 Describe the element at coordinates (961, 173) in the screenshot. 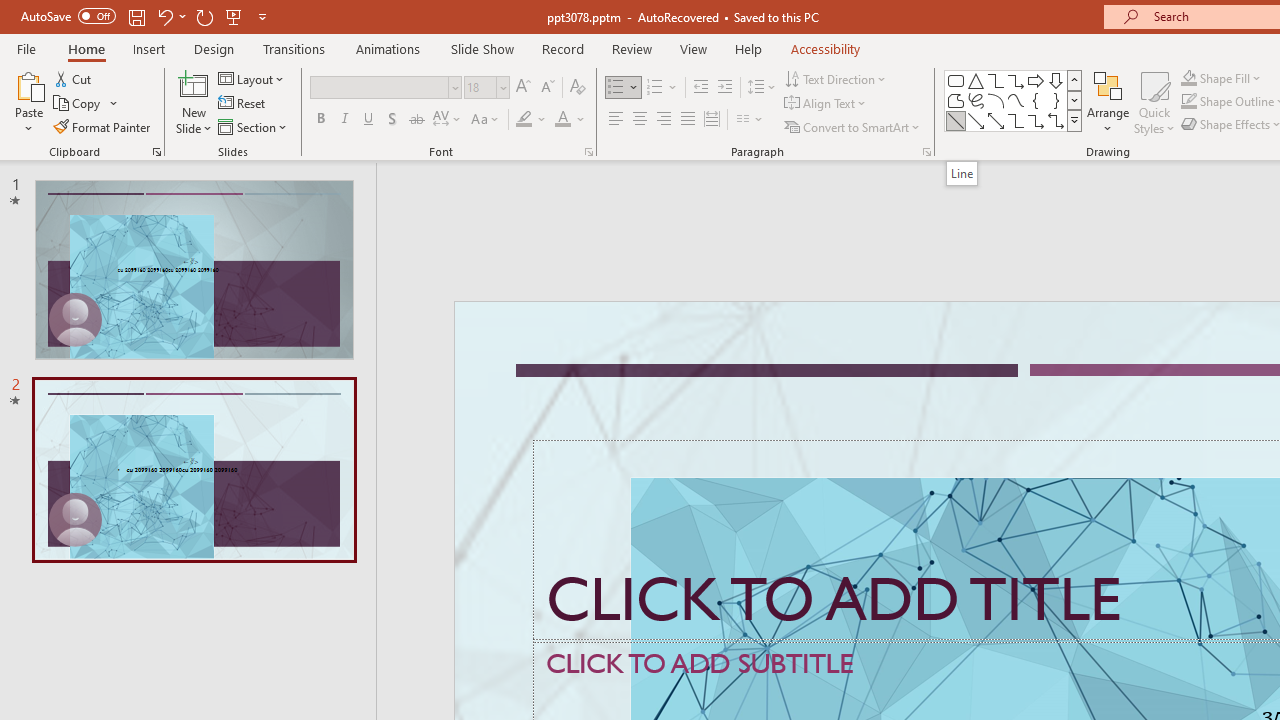

I see `Line` at that location.